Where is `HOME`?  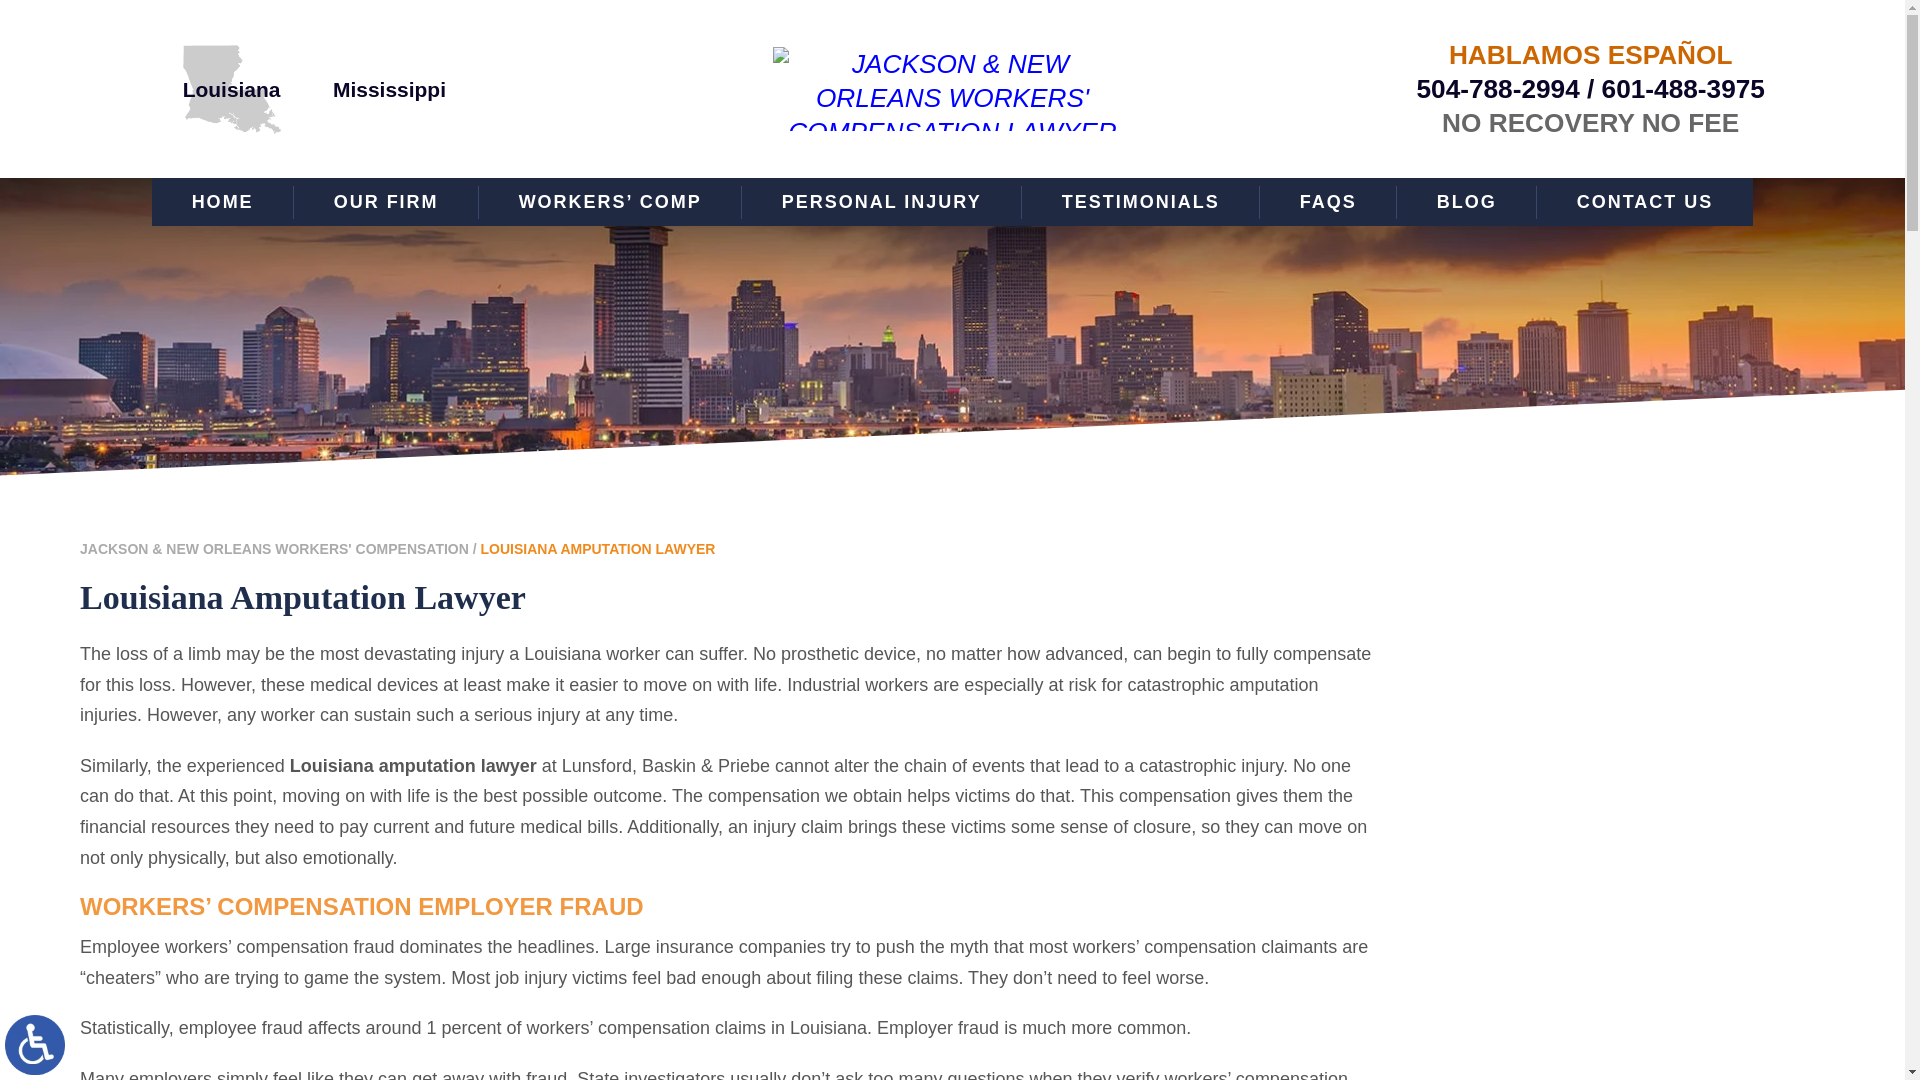
HOME is located at coordinates (222, 202).